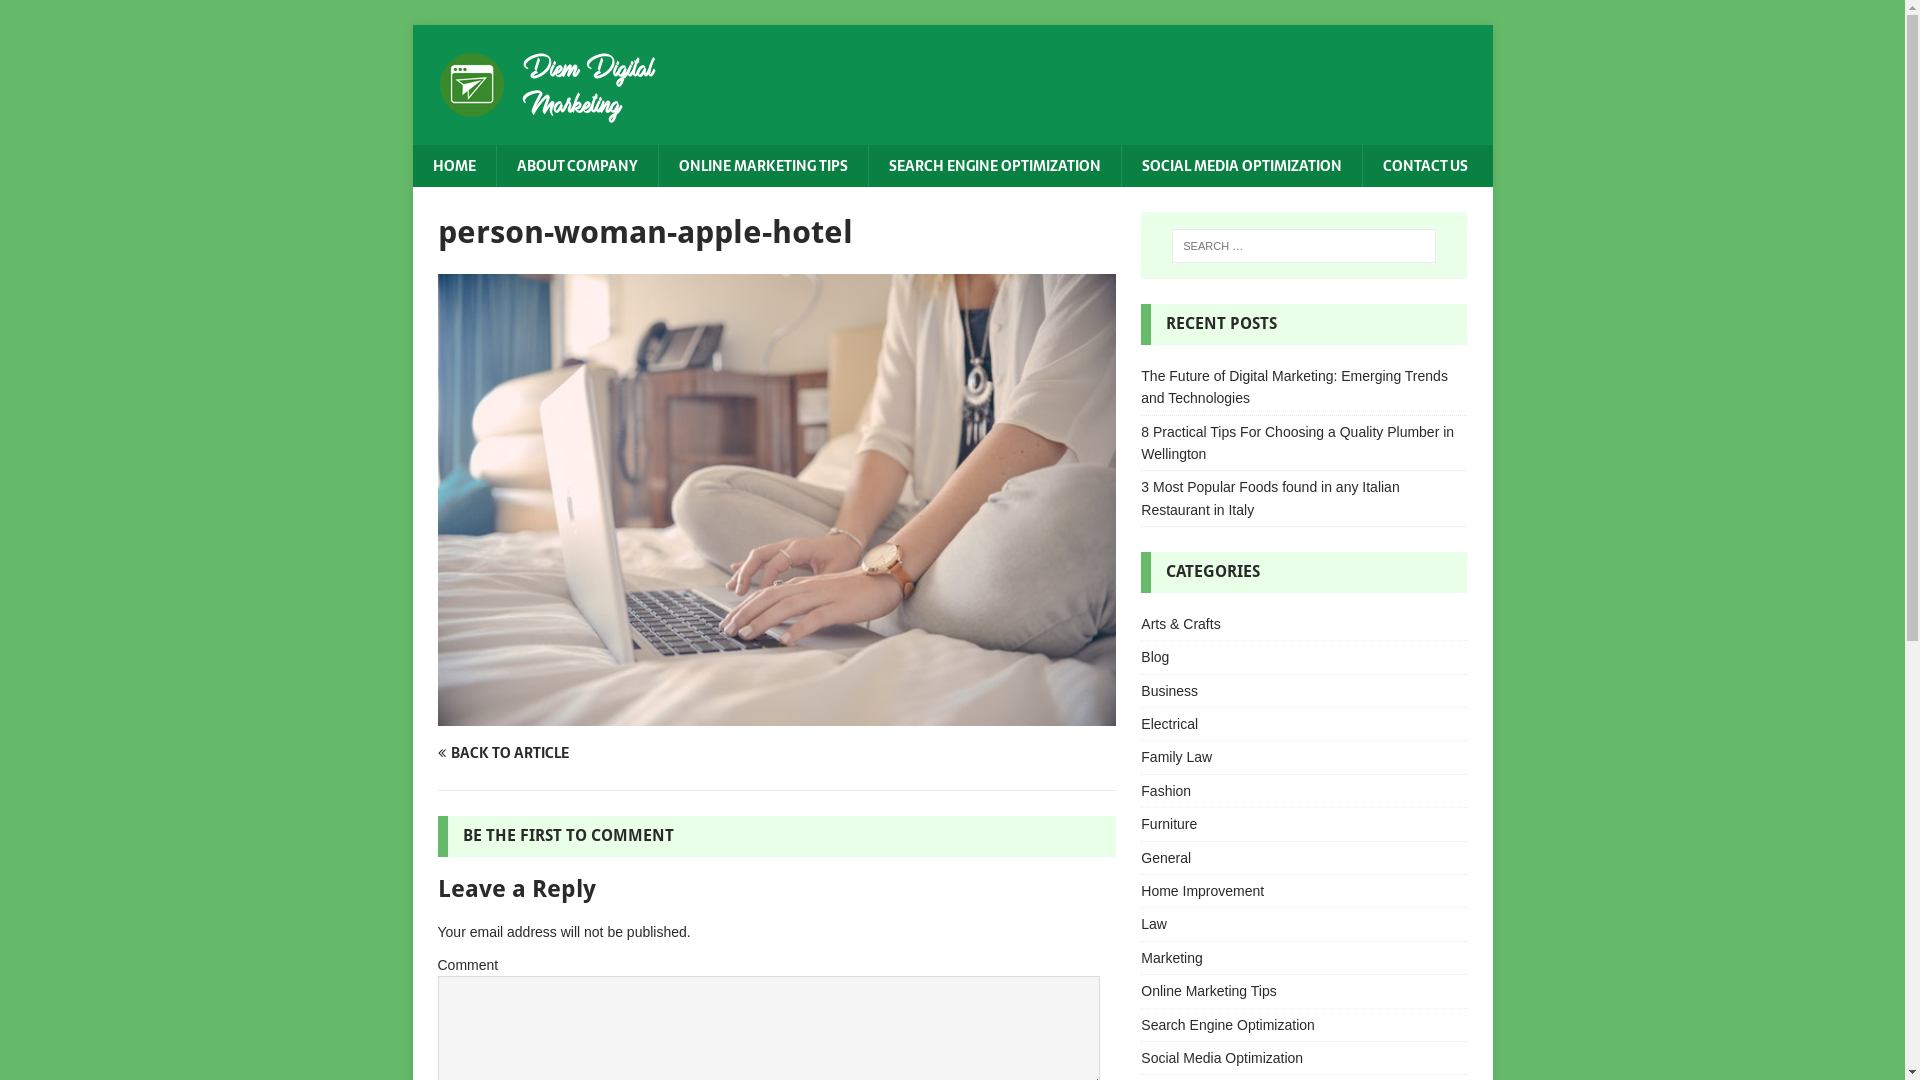  What do you see at coordinates (994, 166) in the screenshot?
I see `SEARCH ENGINE OPTIMIZATION` at bounding box center [994, 166].